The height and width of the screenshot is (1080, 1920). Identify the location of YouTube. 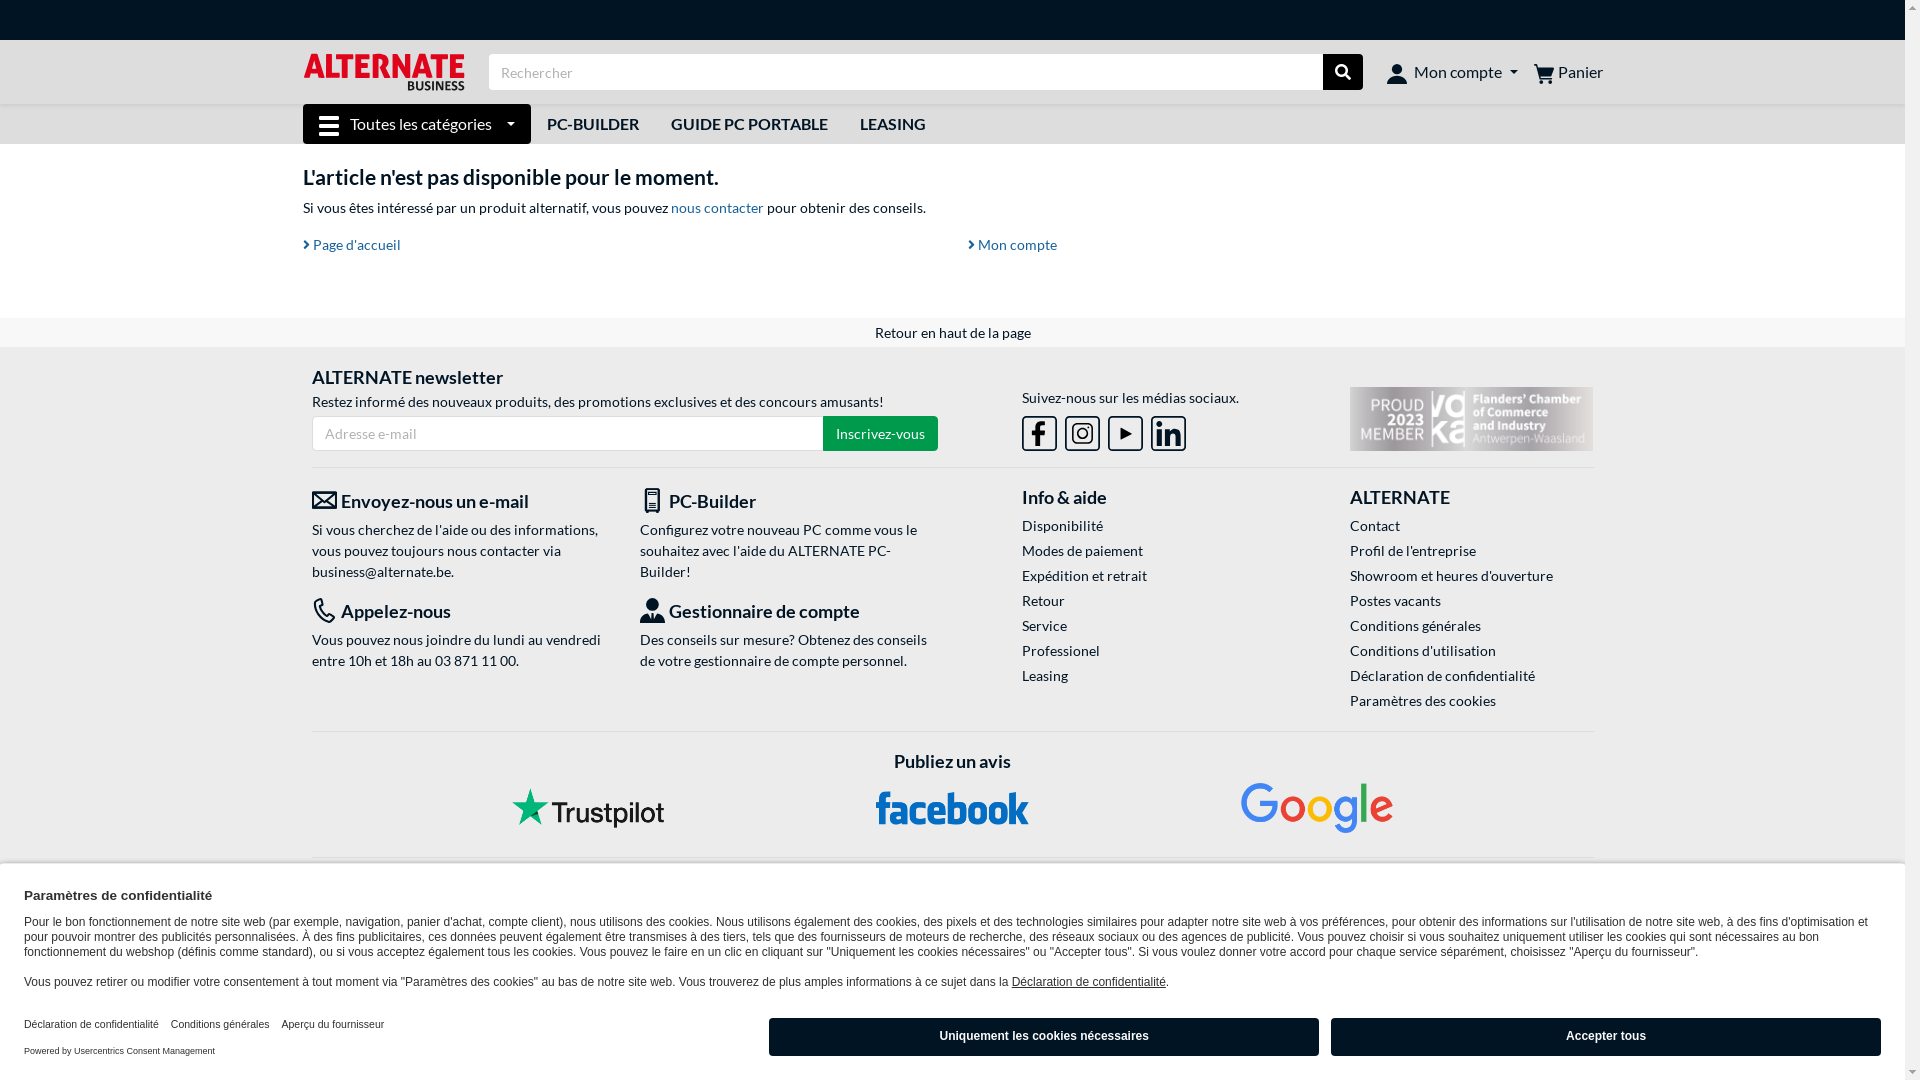
(1126, 430).